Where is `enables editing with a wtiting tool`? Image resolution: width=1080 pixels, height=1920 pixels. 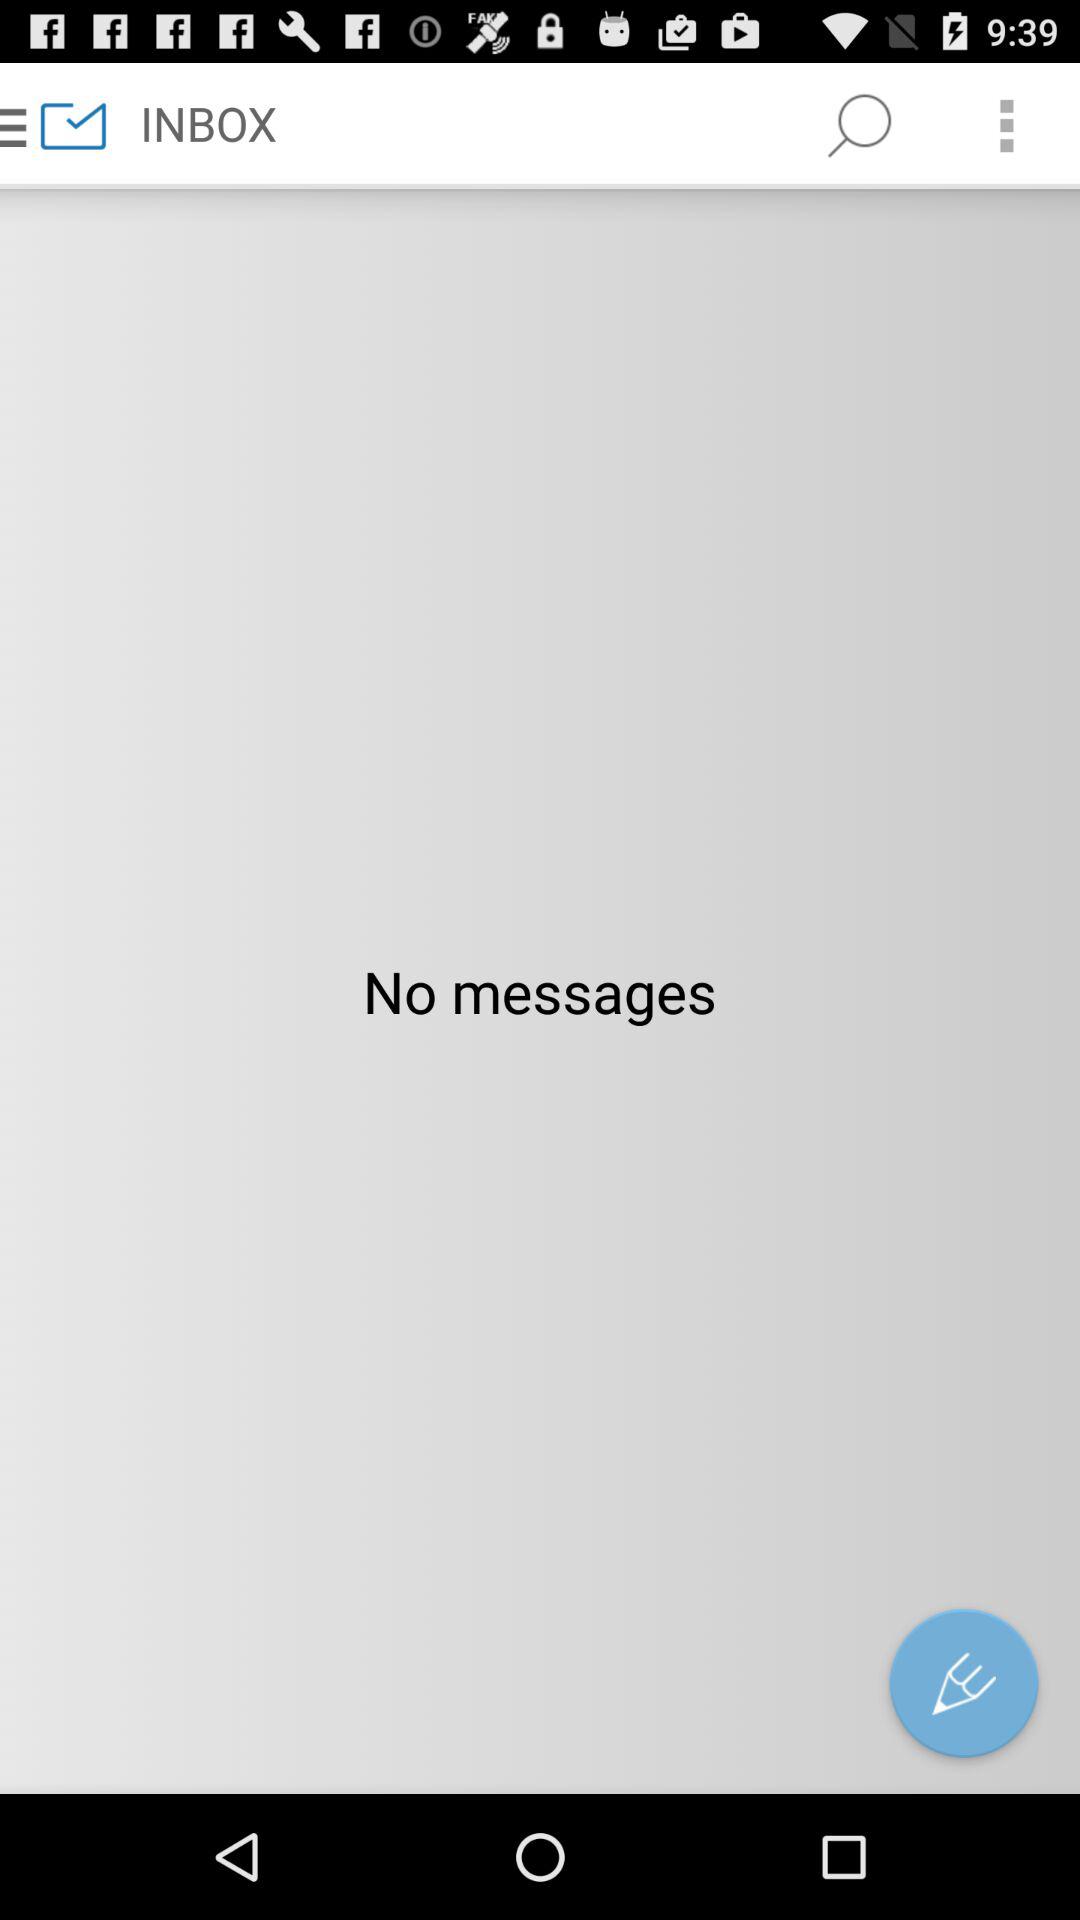 enables editing with a wtiting tool is located at coordinates (964, 1688).